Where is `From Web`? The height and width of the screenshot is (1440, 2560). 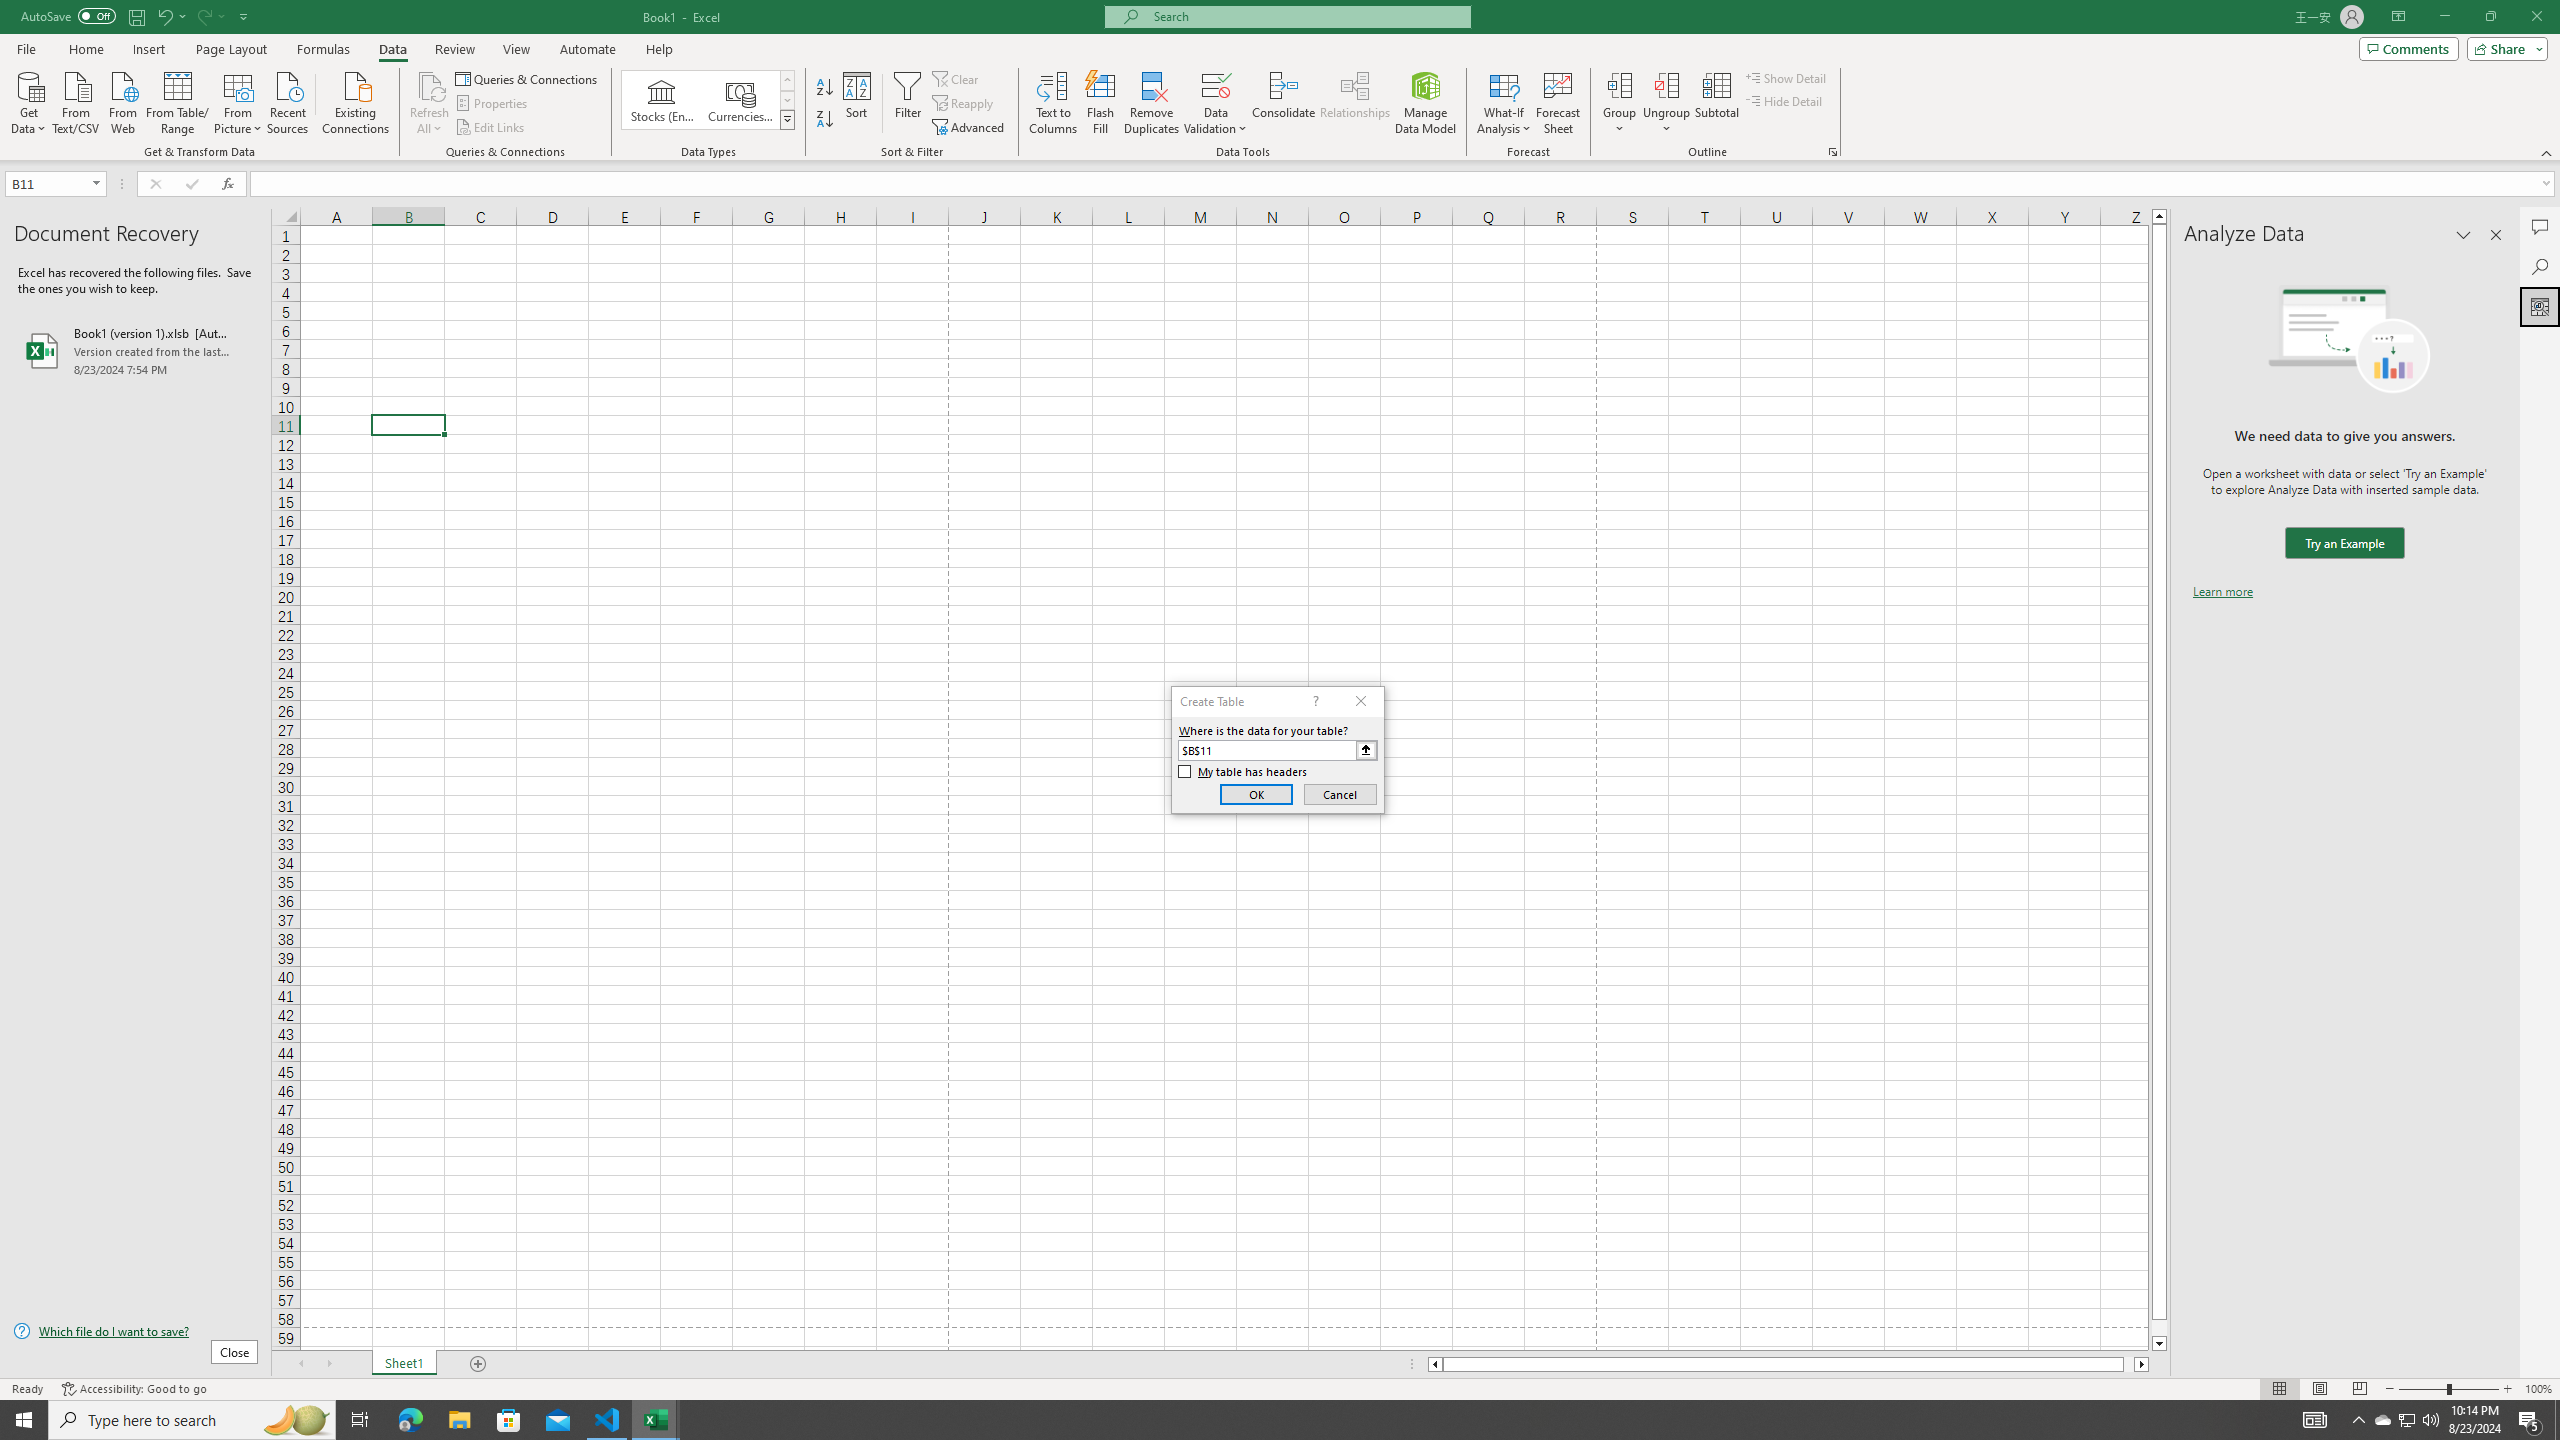 From Web is located at coordinates (122, 101).